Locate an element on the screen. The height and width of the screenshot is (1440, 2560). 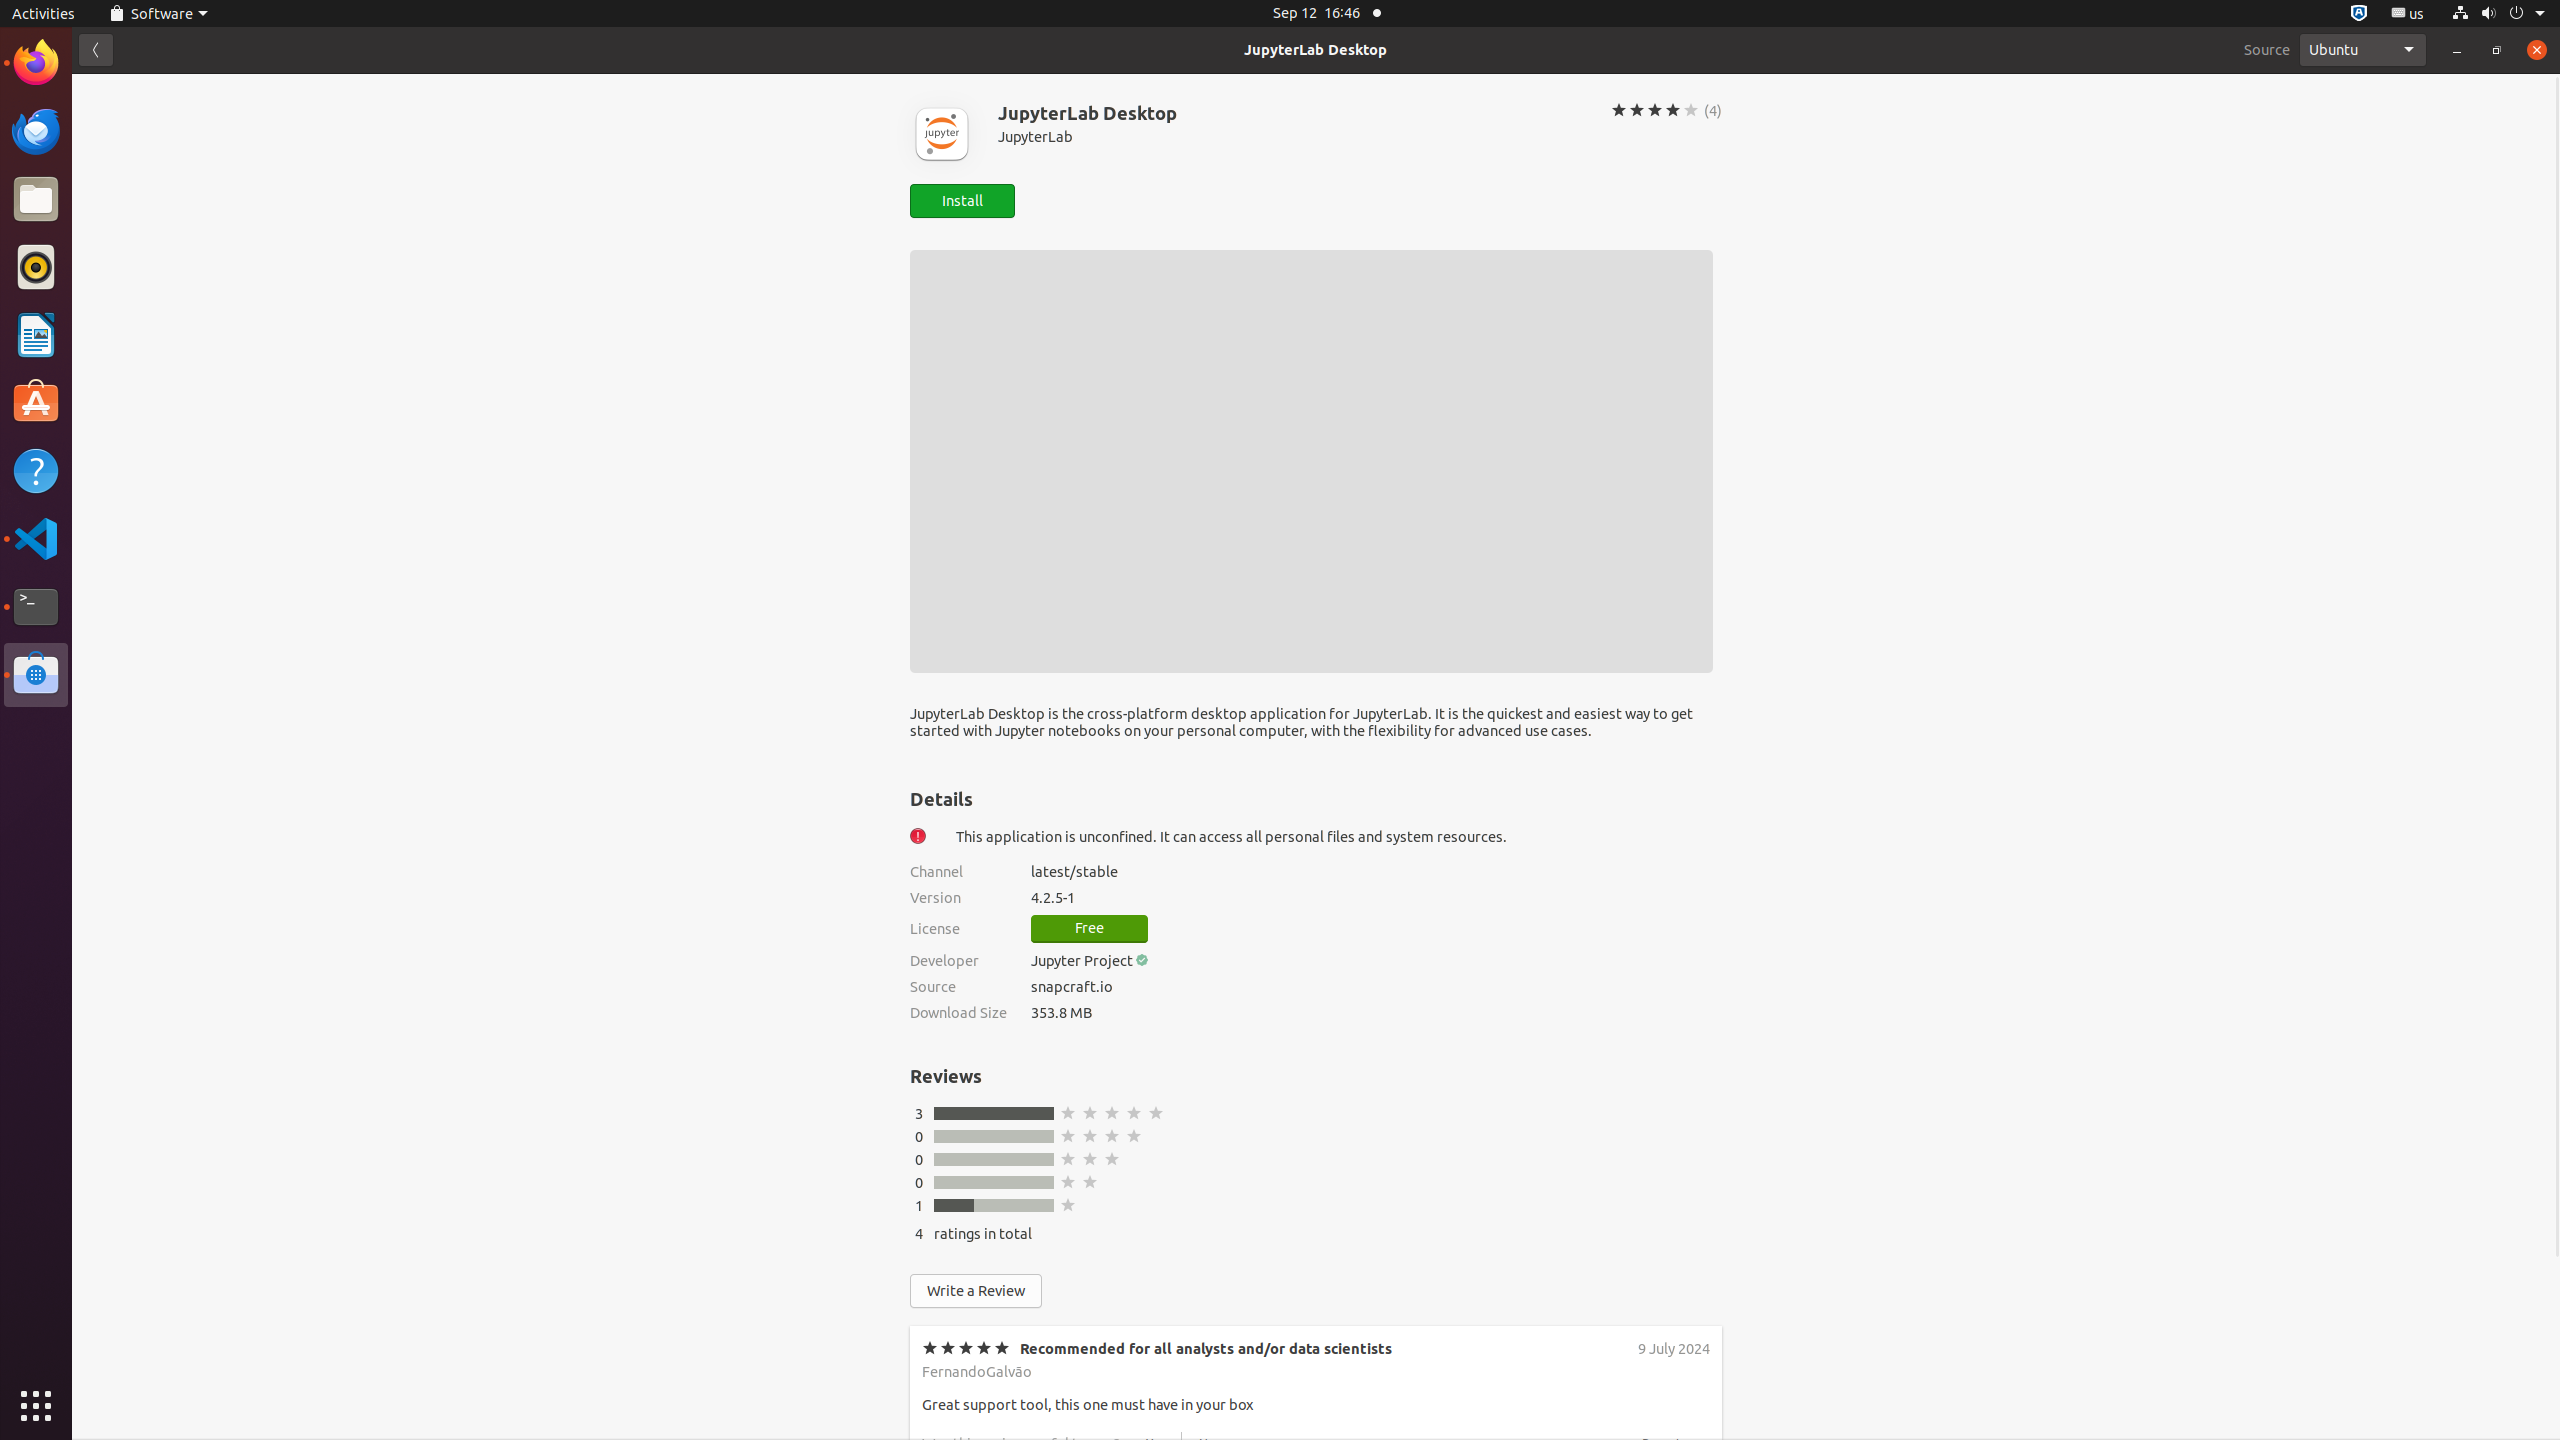
IsaHelpMain.desktop is located at coordinates (134, 300).